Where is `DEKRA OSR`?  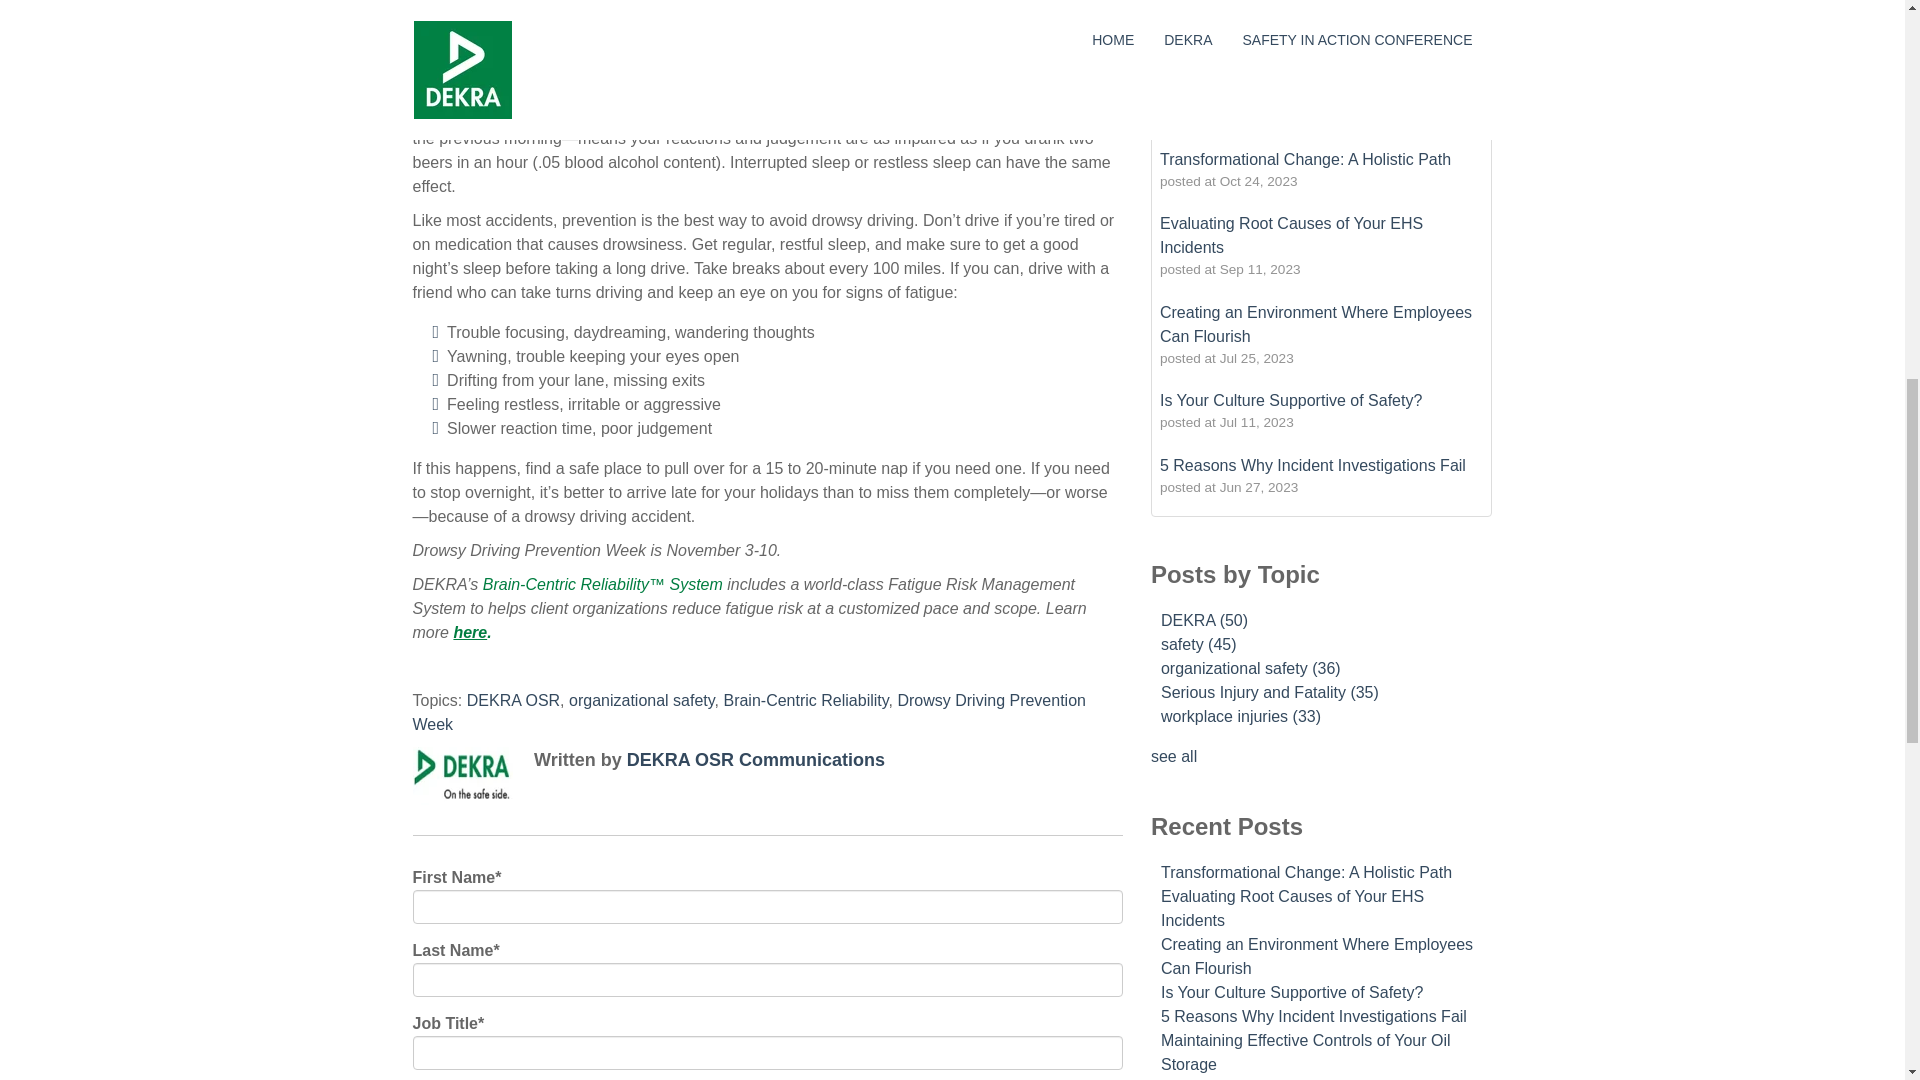 DEKRA OSR is located at coordinates (513, 700).